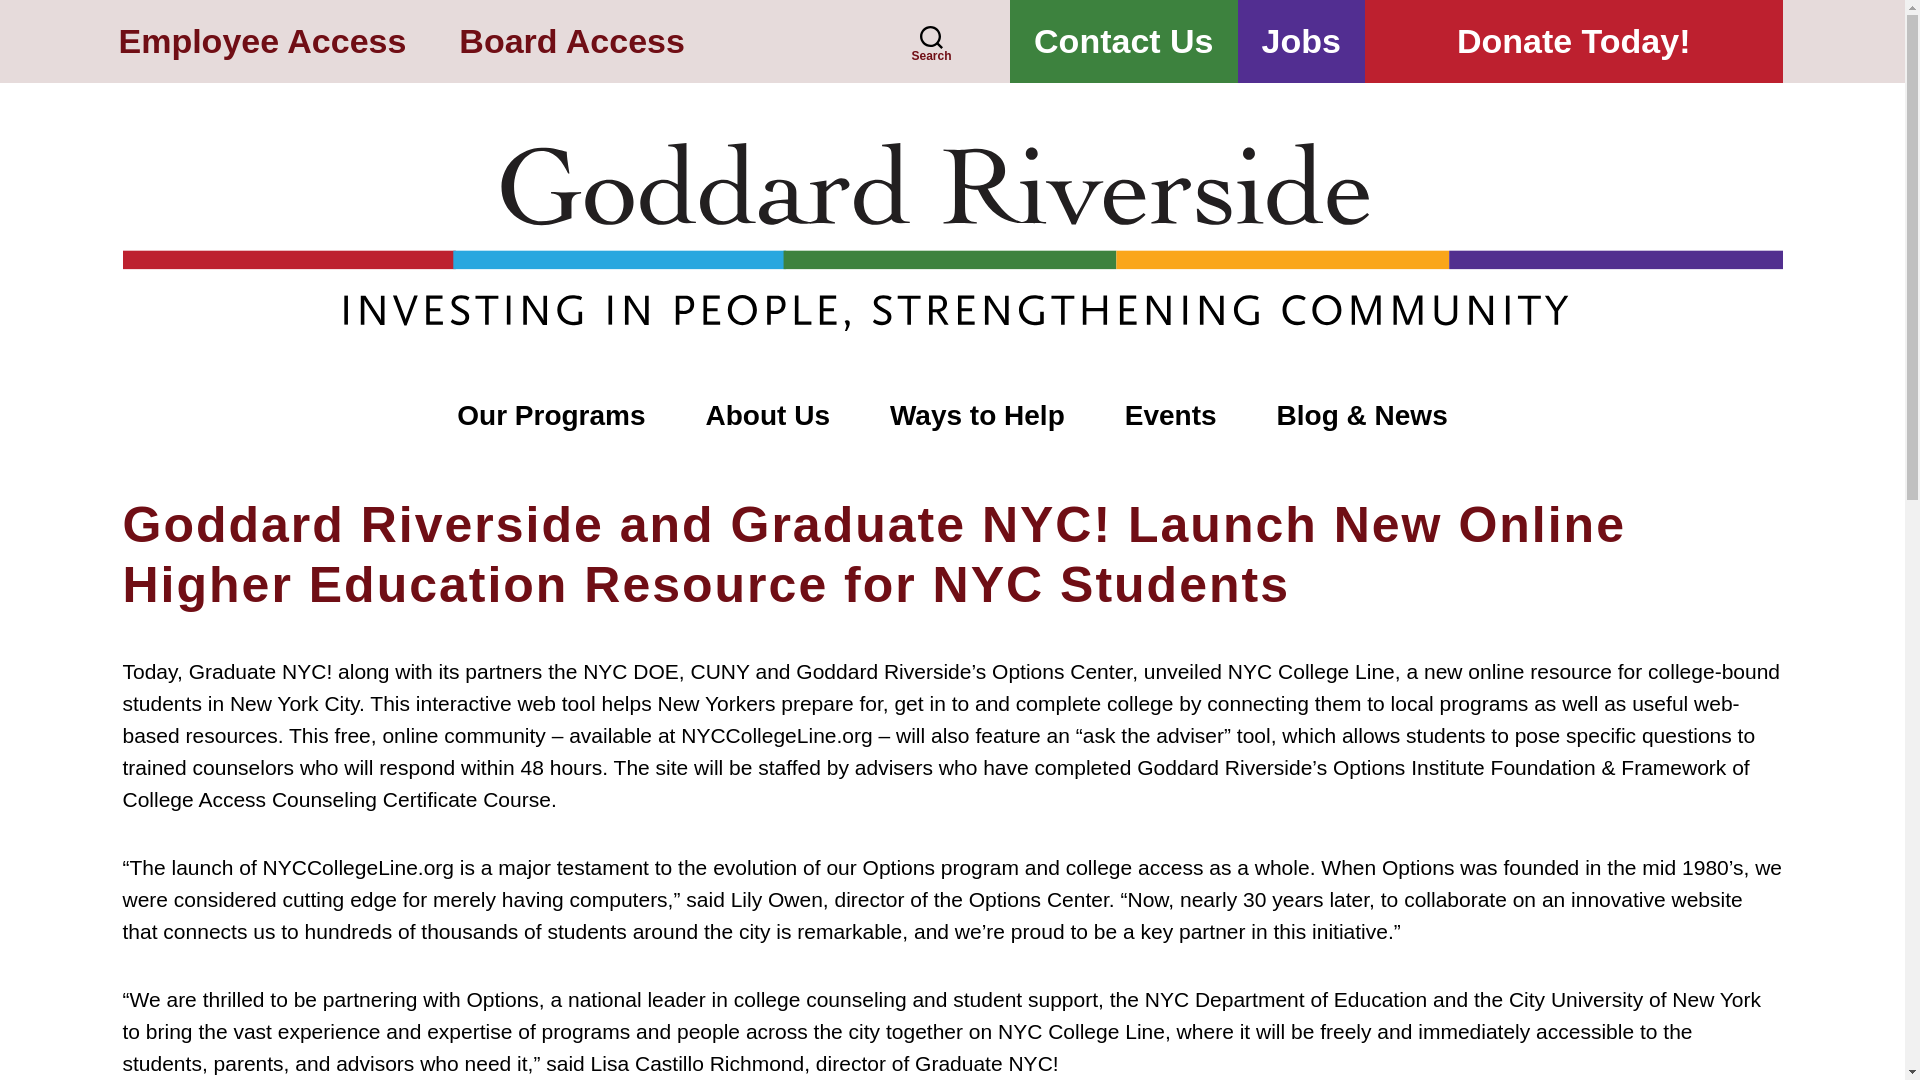 The image size is (1920, 1080). Describe the element at coordinates (1302, 42) in the screenshot. I see `Jobs` at that location.